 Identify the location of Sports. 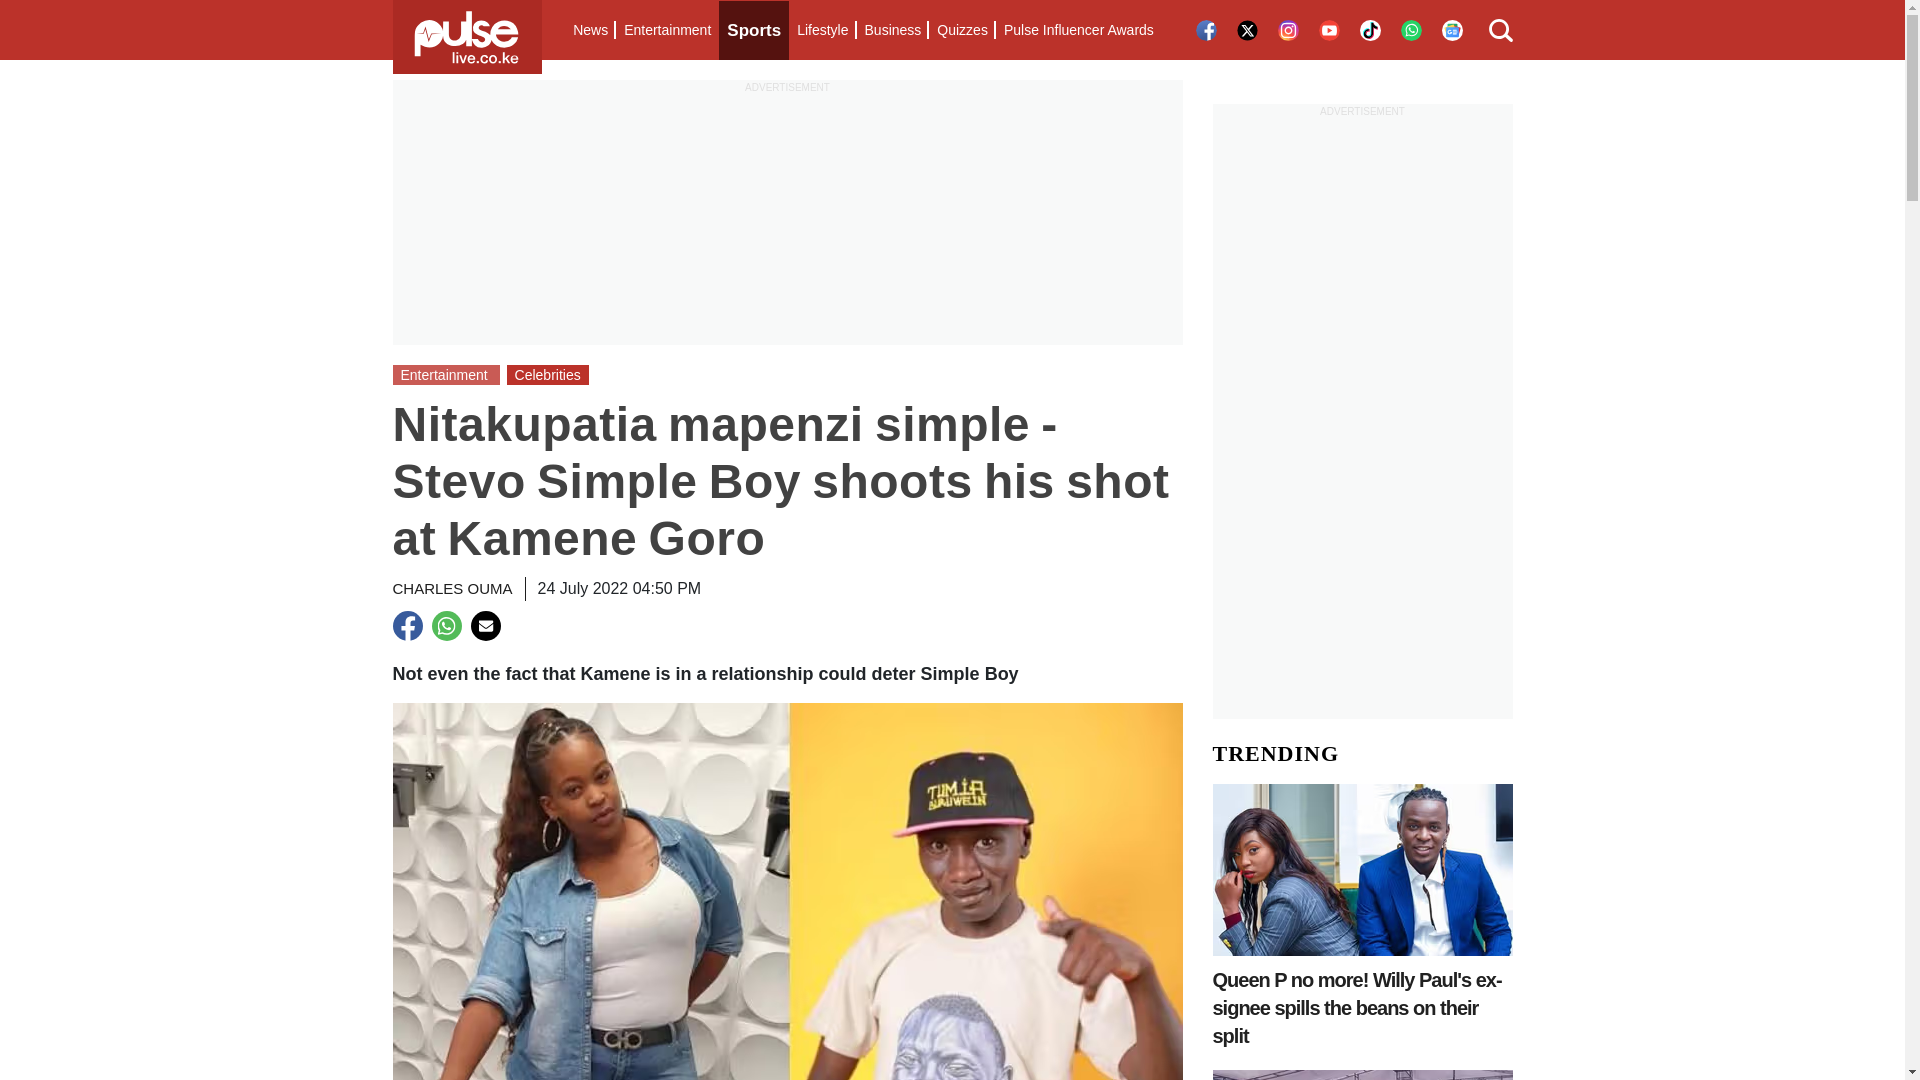
(754, 30).